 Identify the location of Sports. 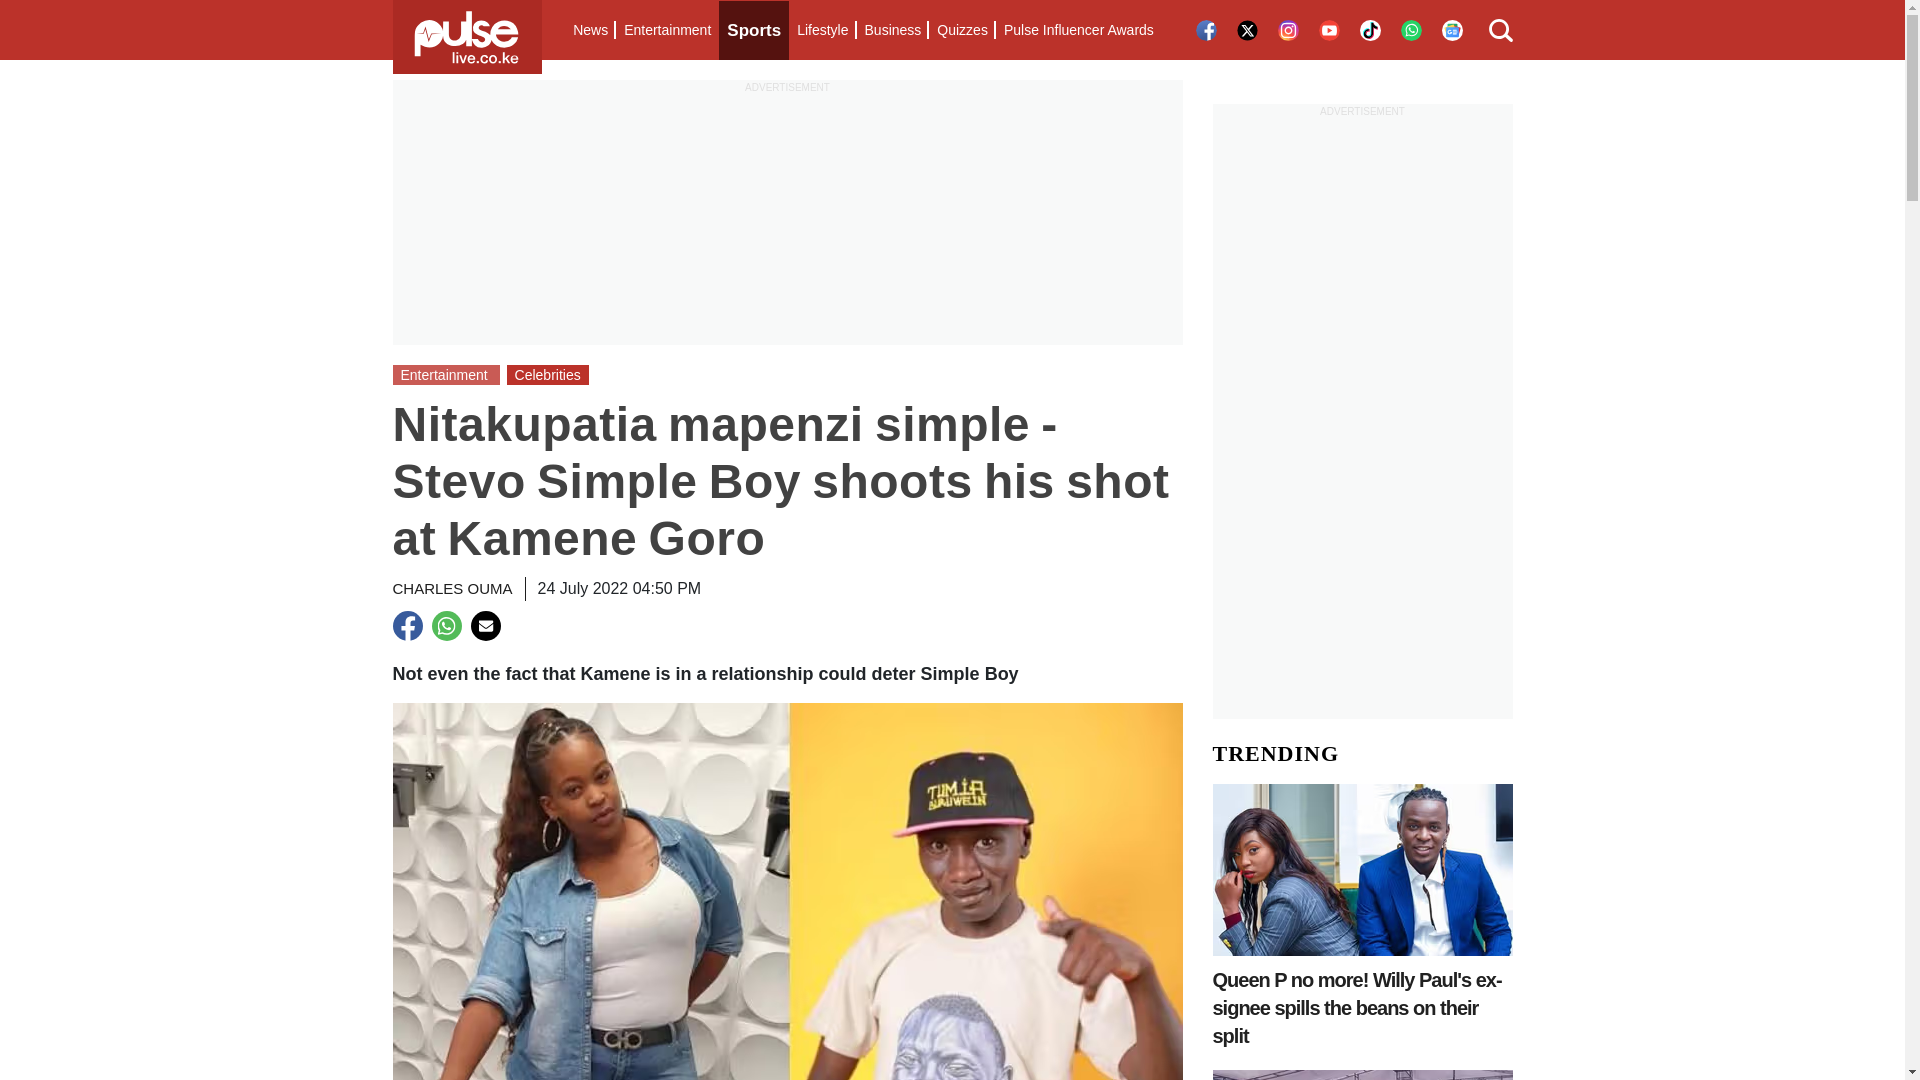
(754, 30).